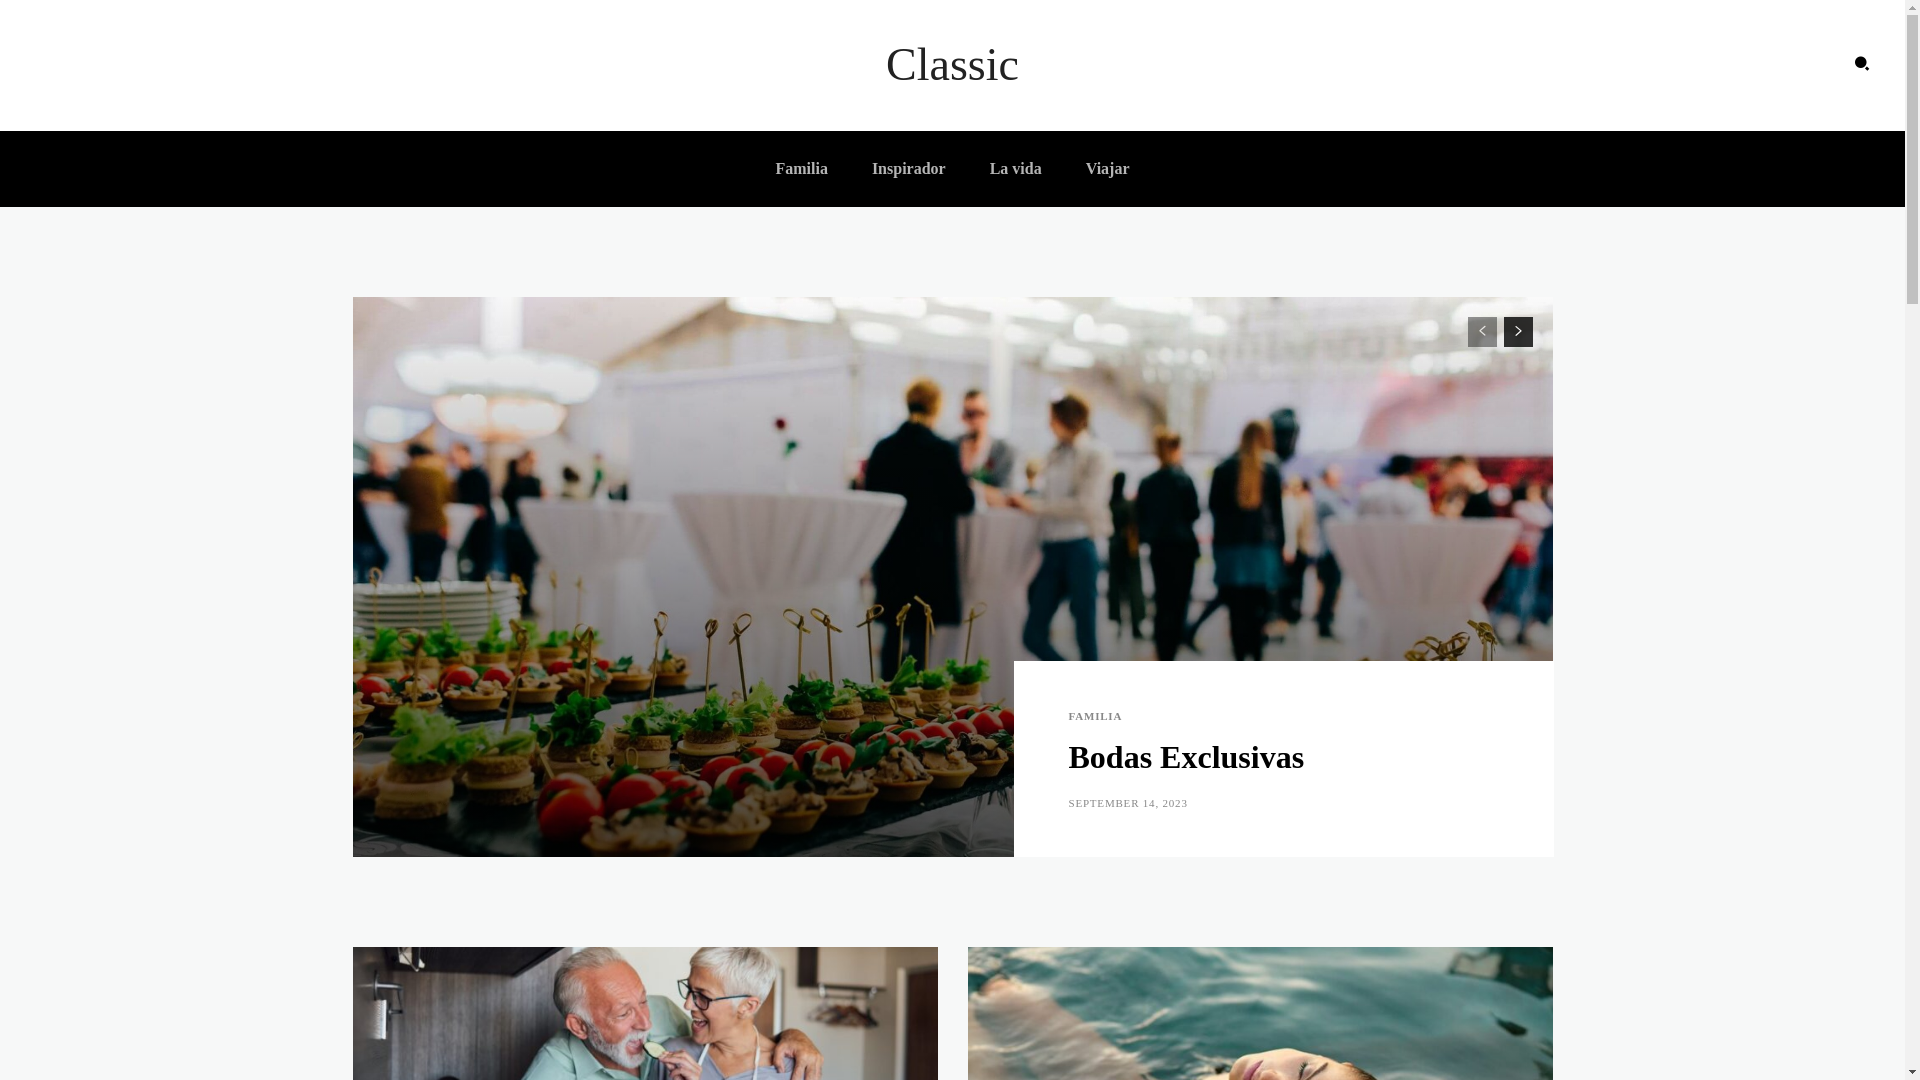  Describe the element at coordinates (909, 169) in the screenshot. I see `Inspirador` at that location.